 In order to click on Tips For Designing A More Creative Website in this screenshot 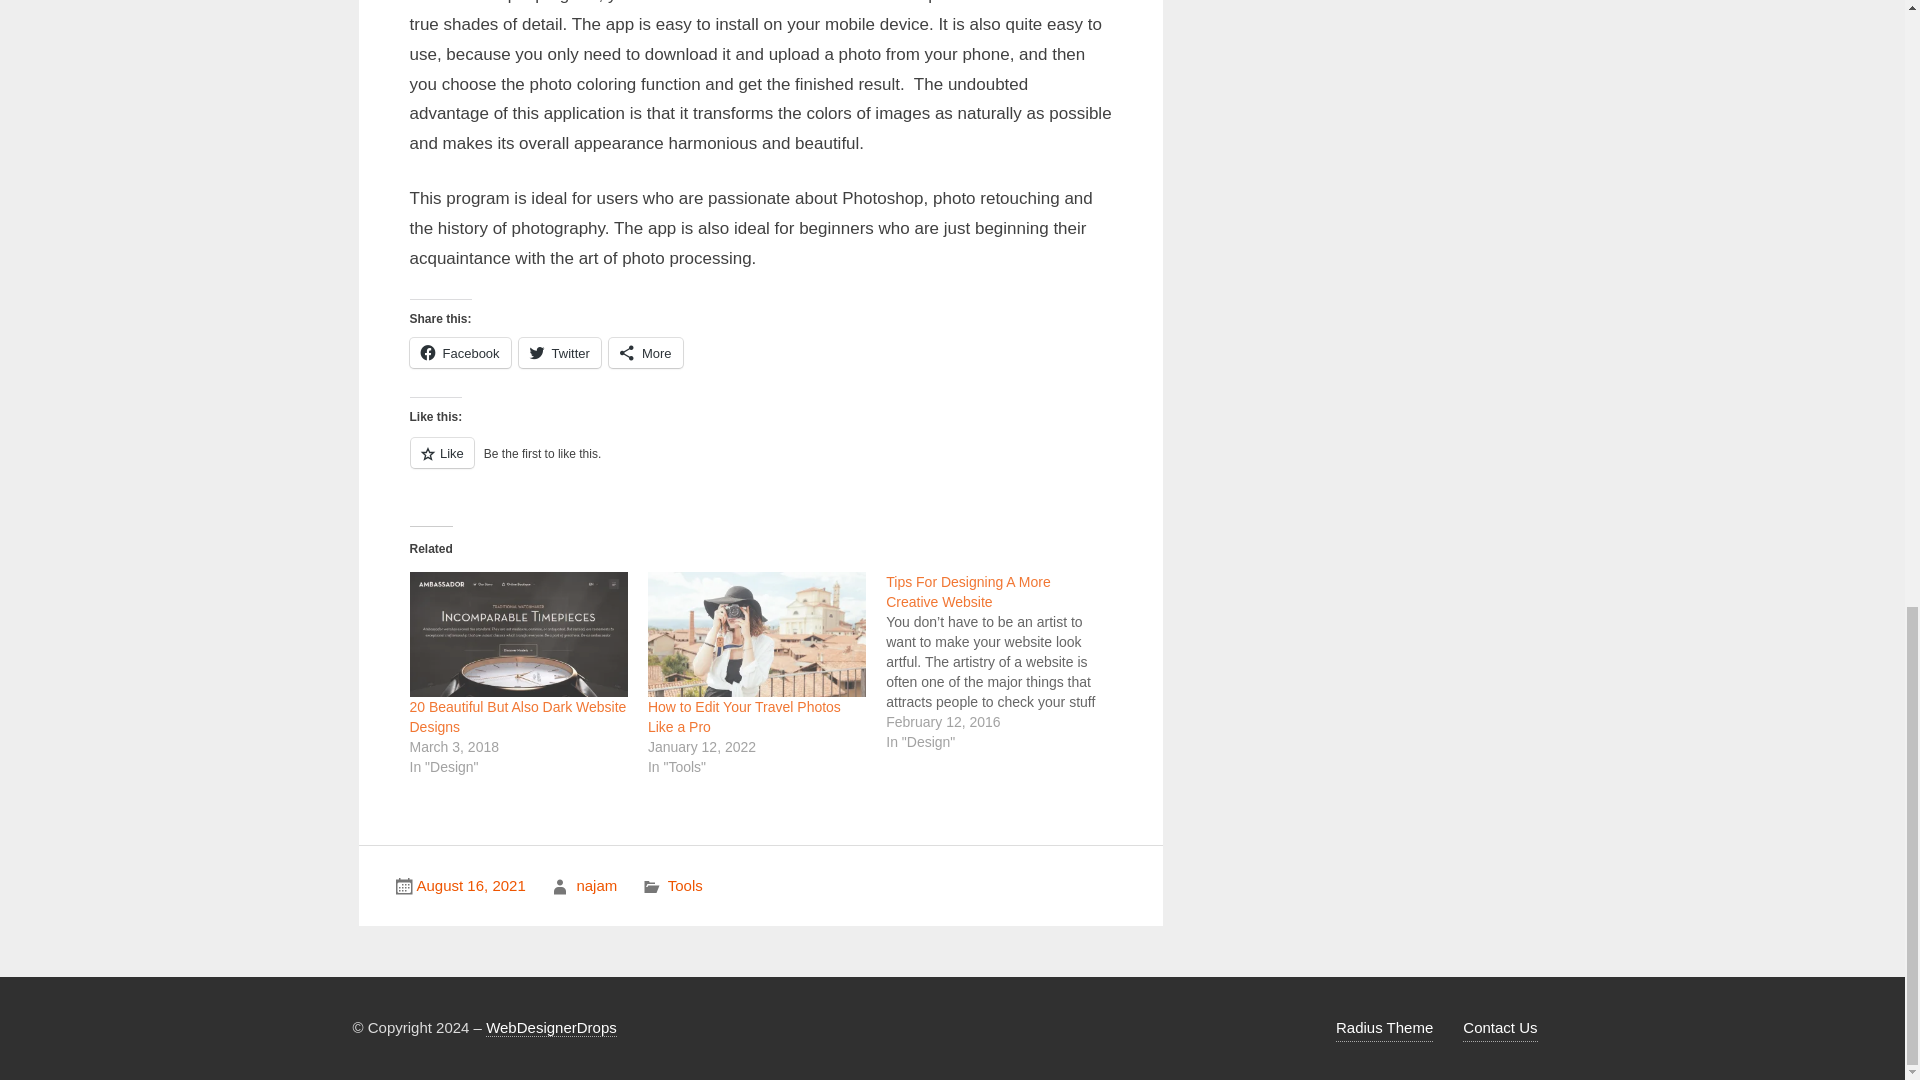, I will do `click(1004, 662)`.